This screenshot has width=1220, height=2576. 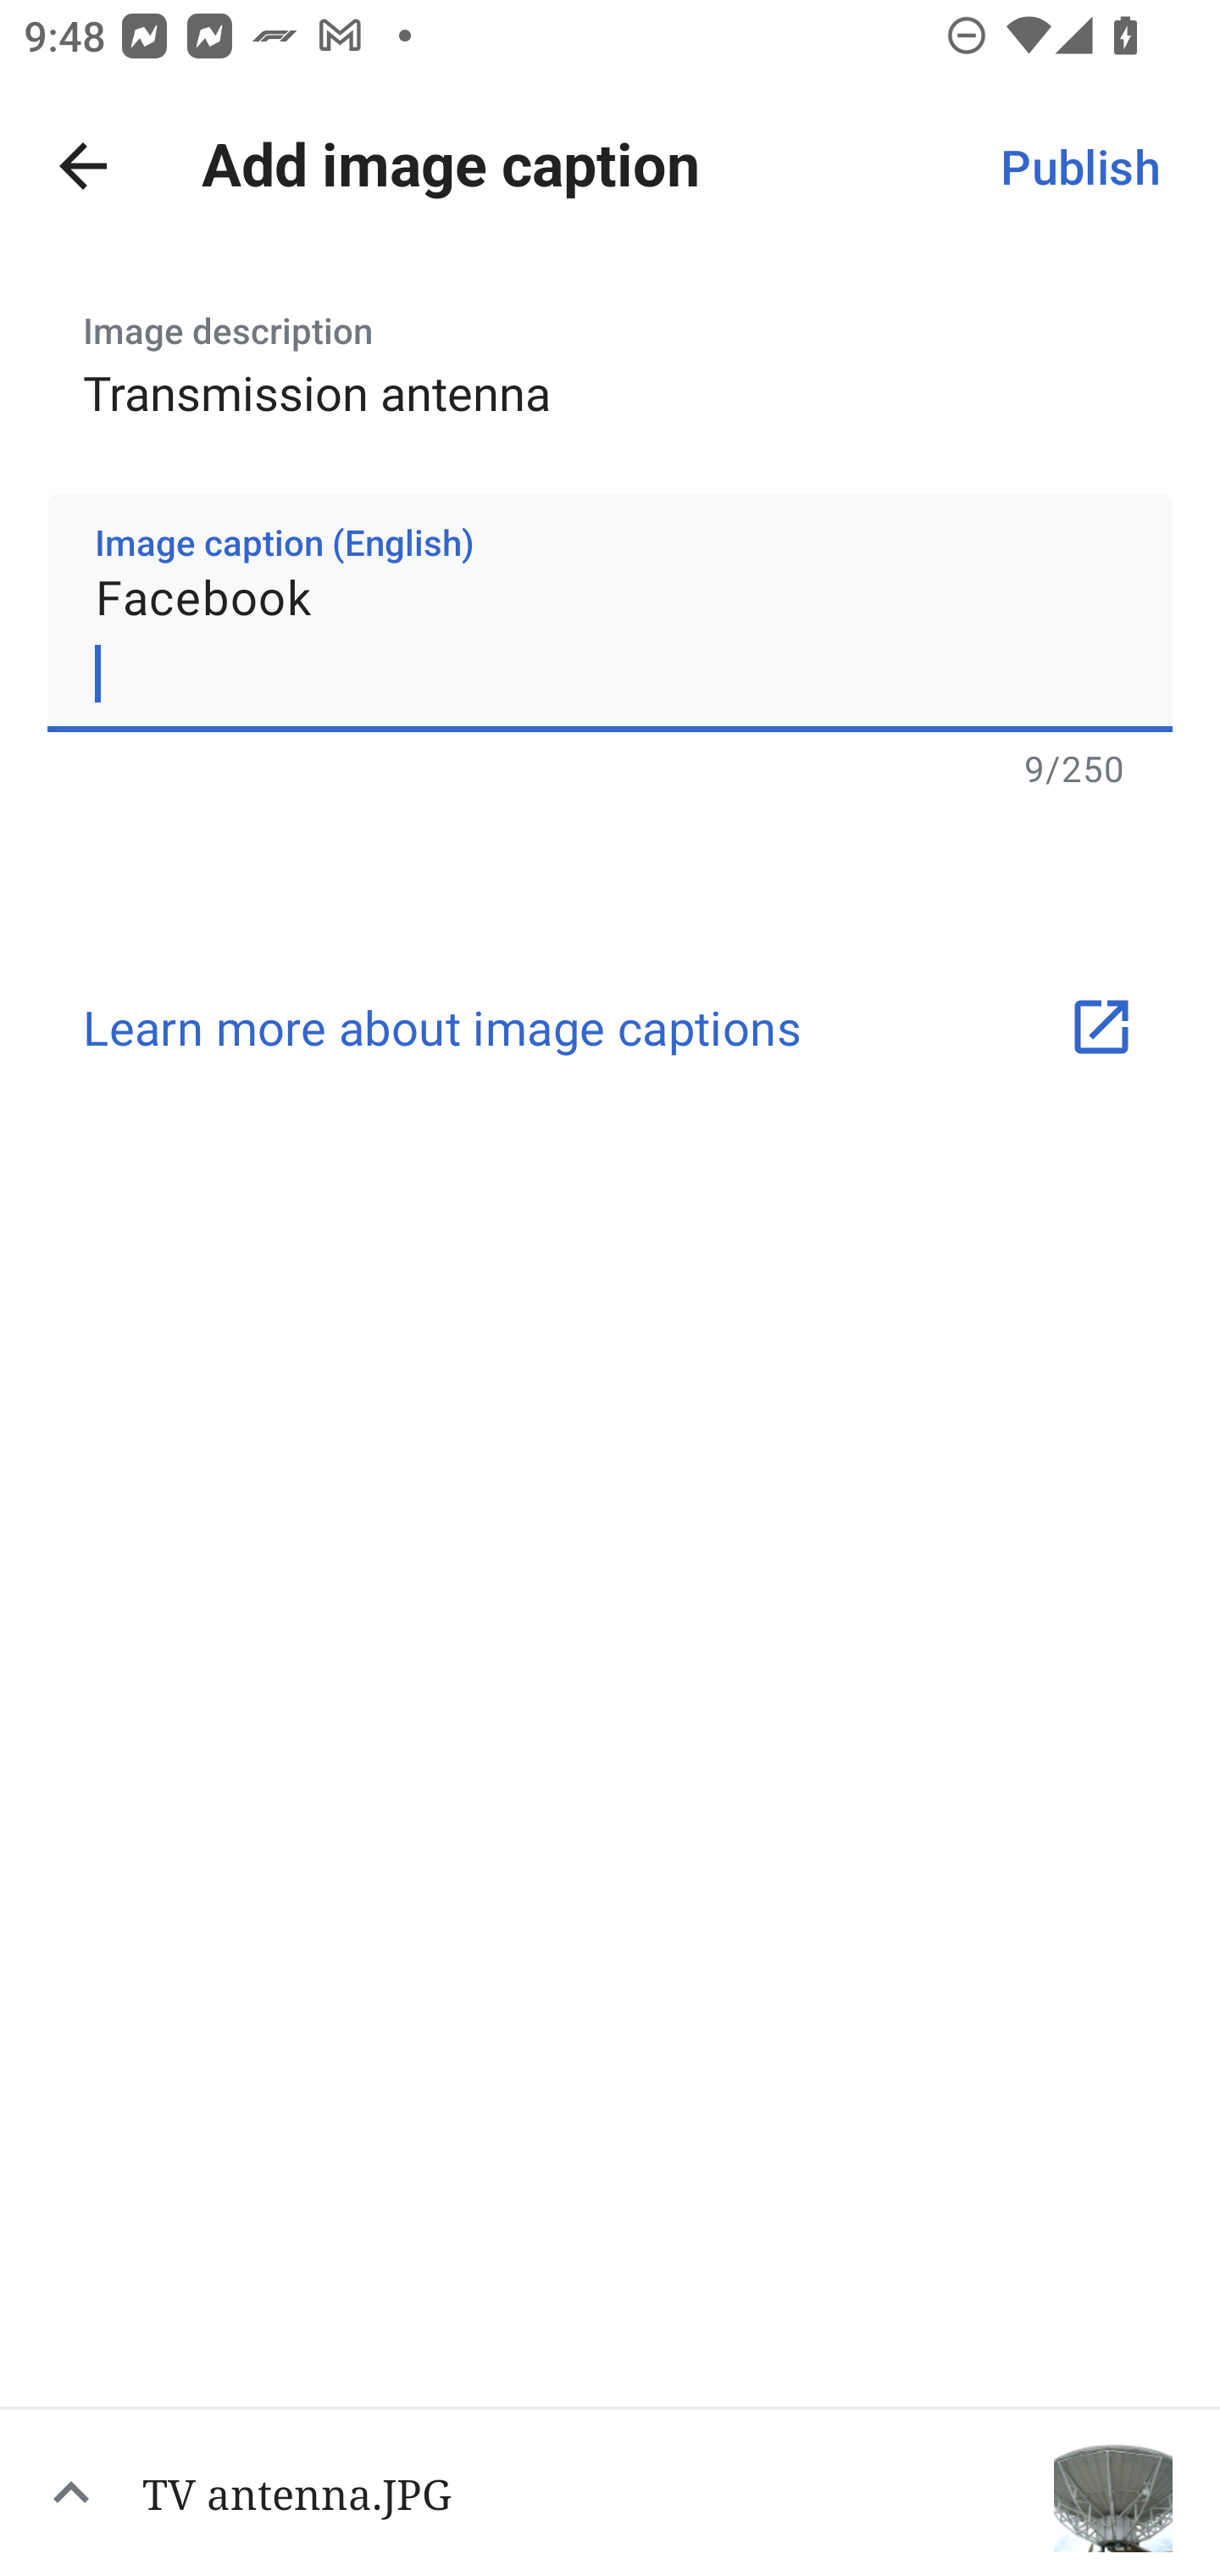 What do you see at coordinates (83, 166) in the screenshot?
I see `Cancel` at bounding box center [83, 166].